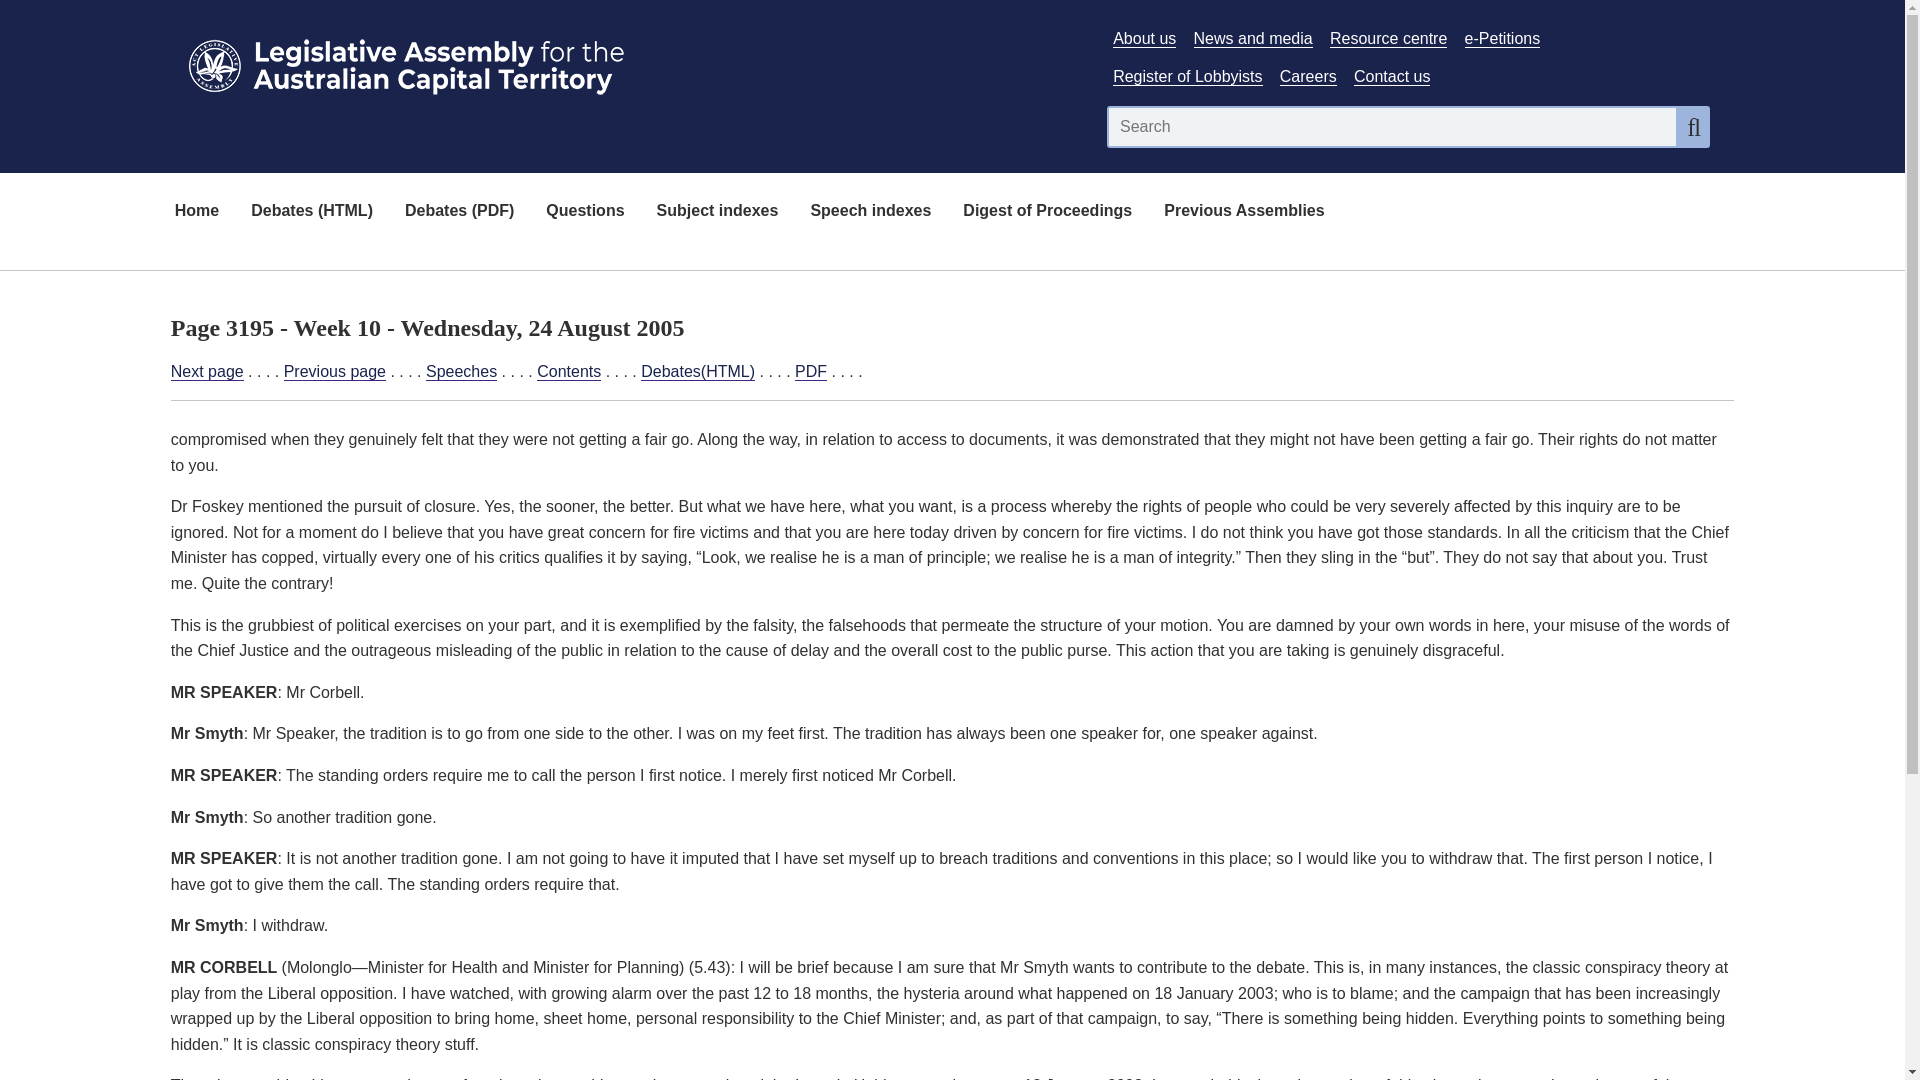 Image resolution: width=1920 pixels, height=1080 pixels. Describe the element at coordinates (1308, 77) in the screenshot. I see `Link to Careers` at that location.